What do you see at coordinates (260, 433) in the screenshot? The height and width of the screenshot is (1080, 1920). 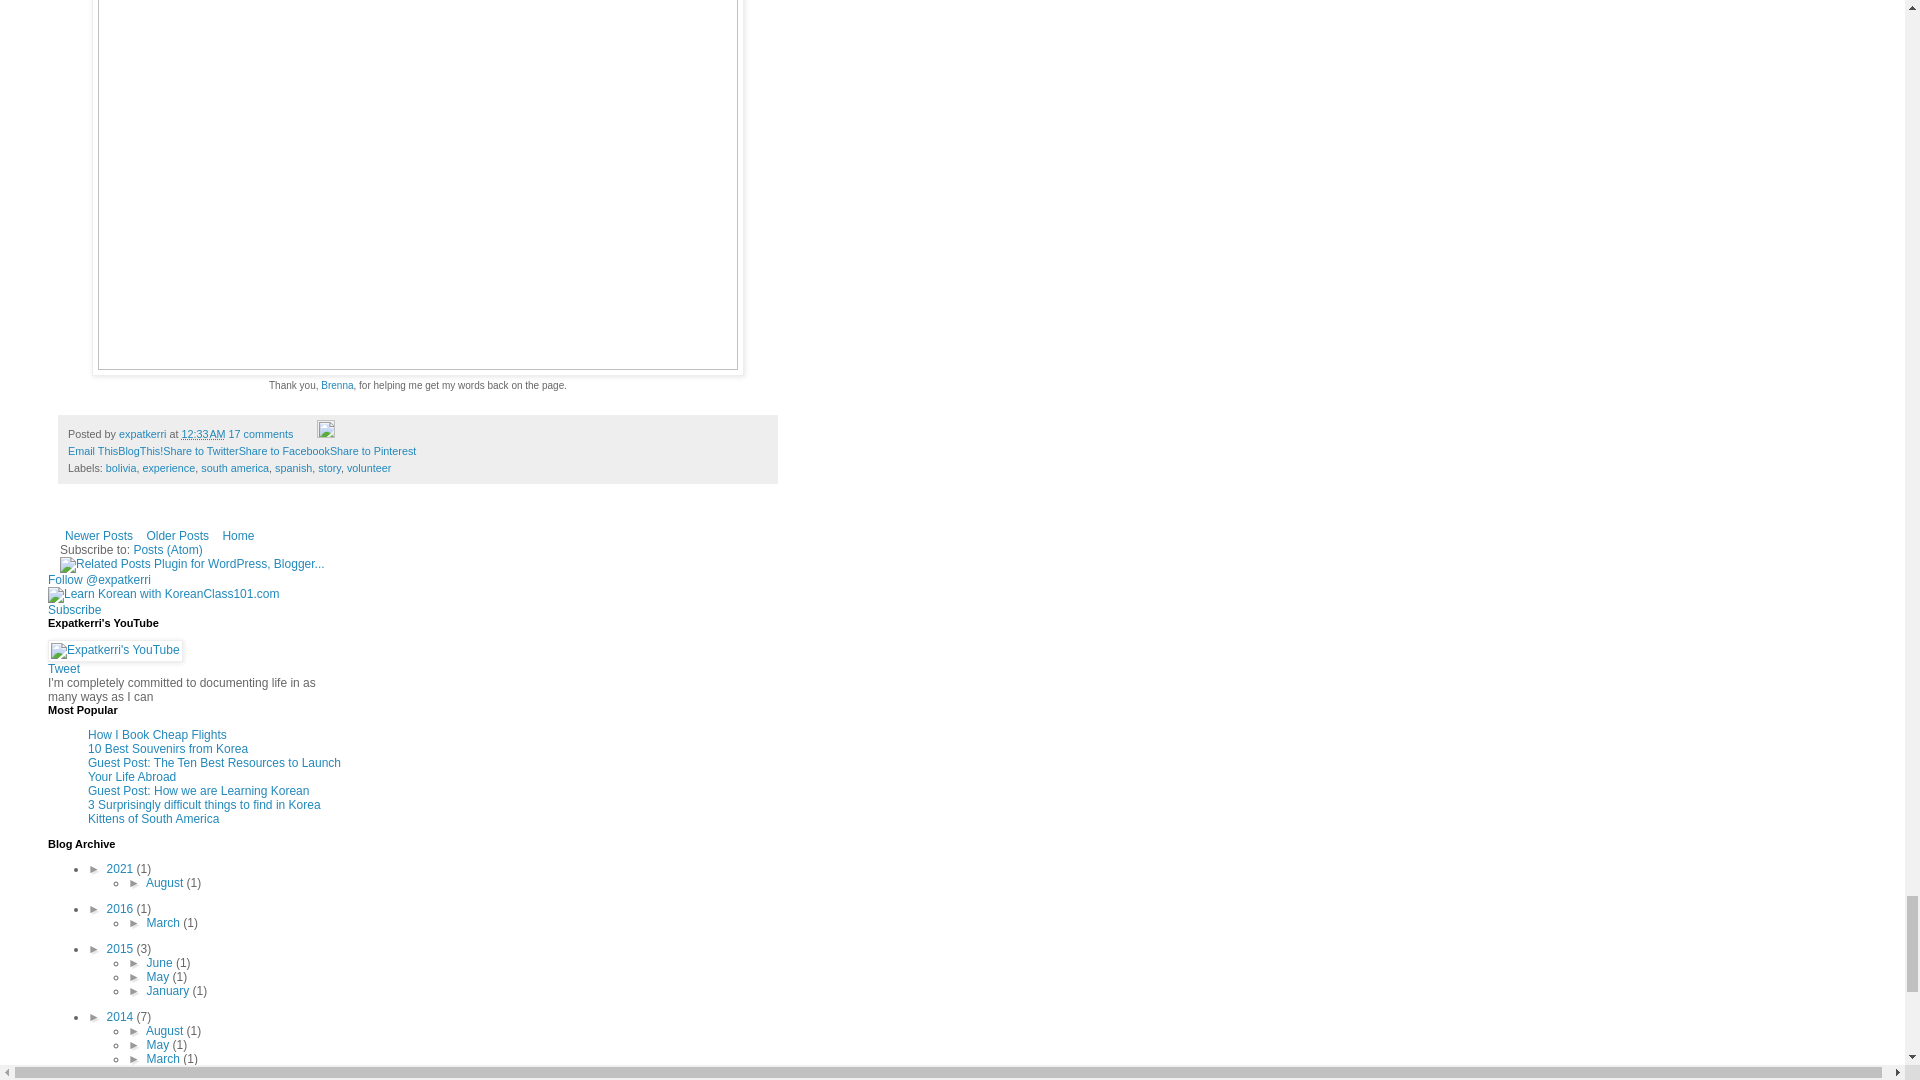 I see `17 comments` at bounding box center [260, 433].